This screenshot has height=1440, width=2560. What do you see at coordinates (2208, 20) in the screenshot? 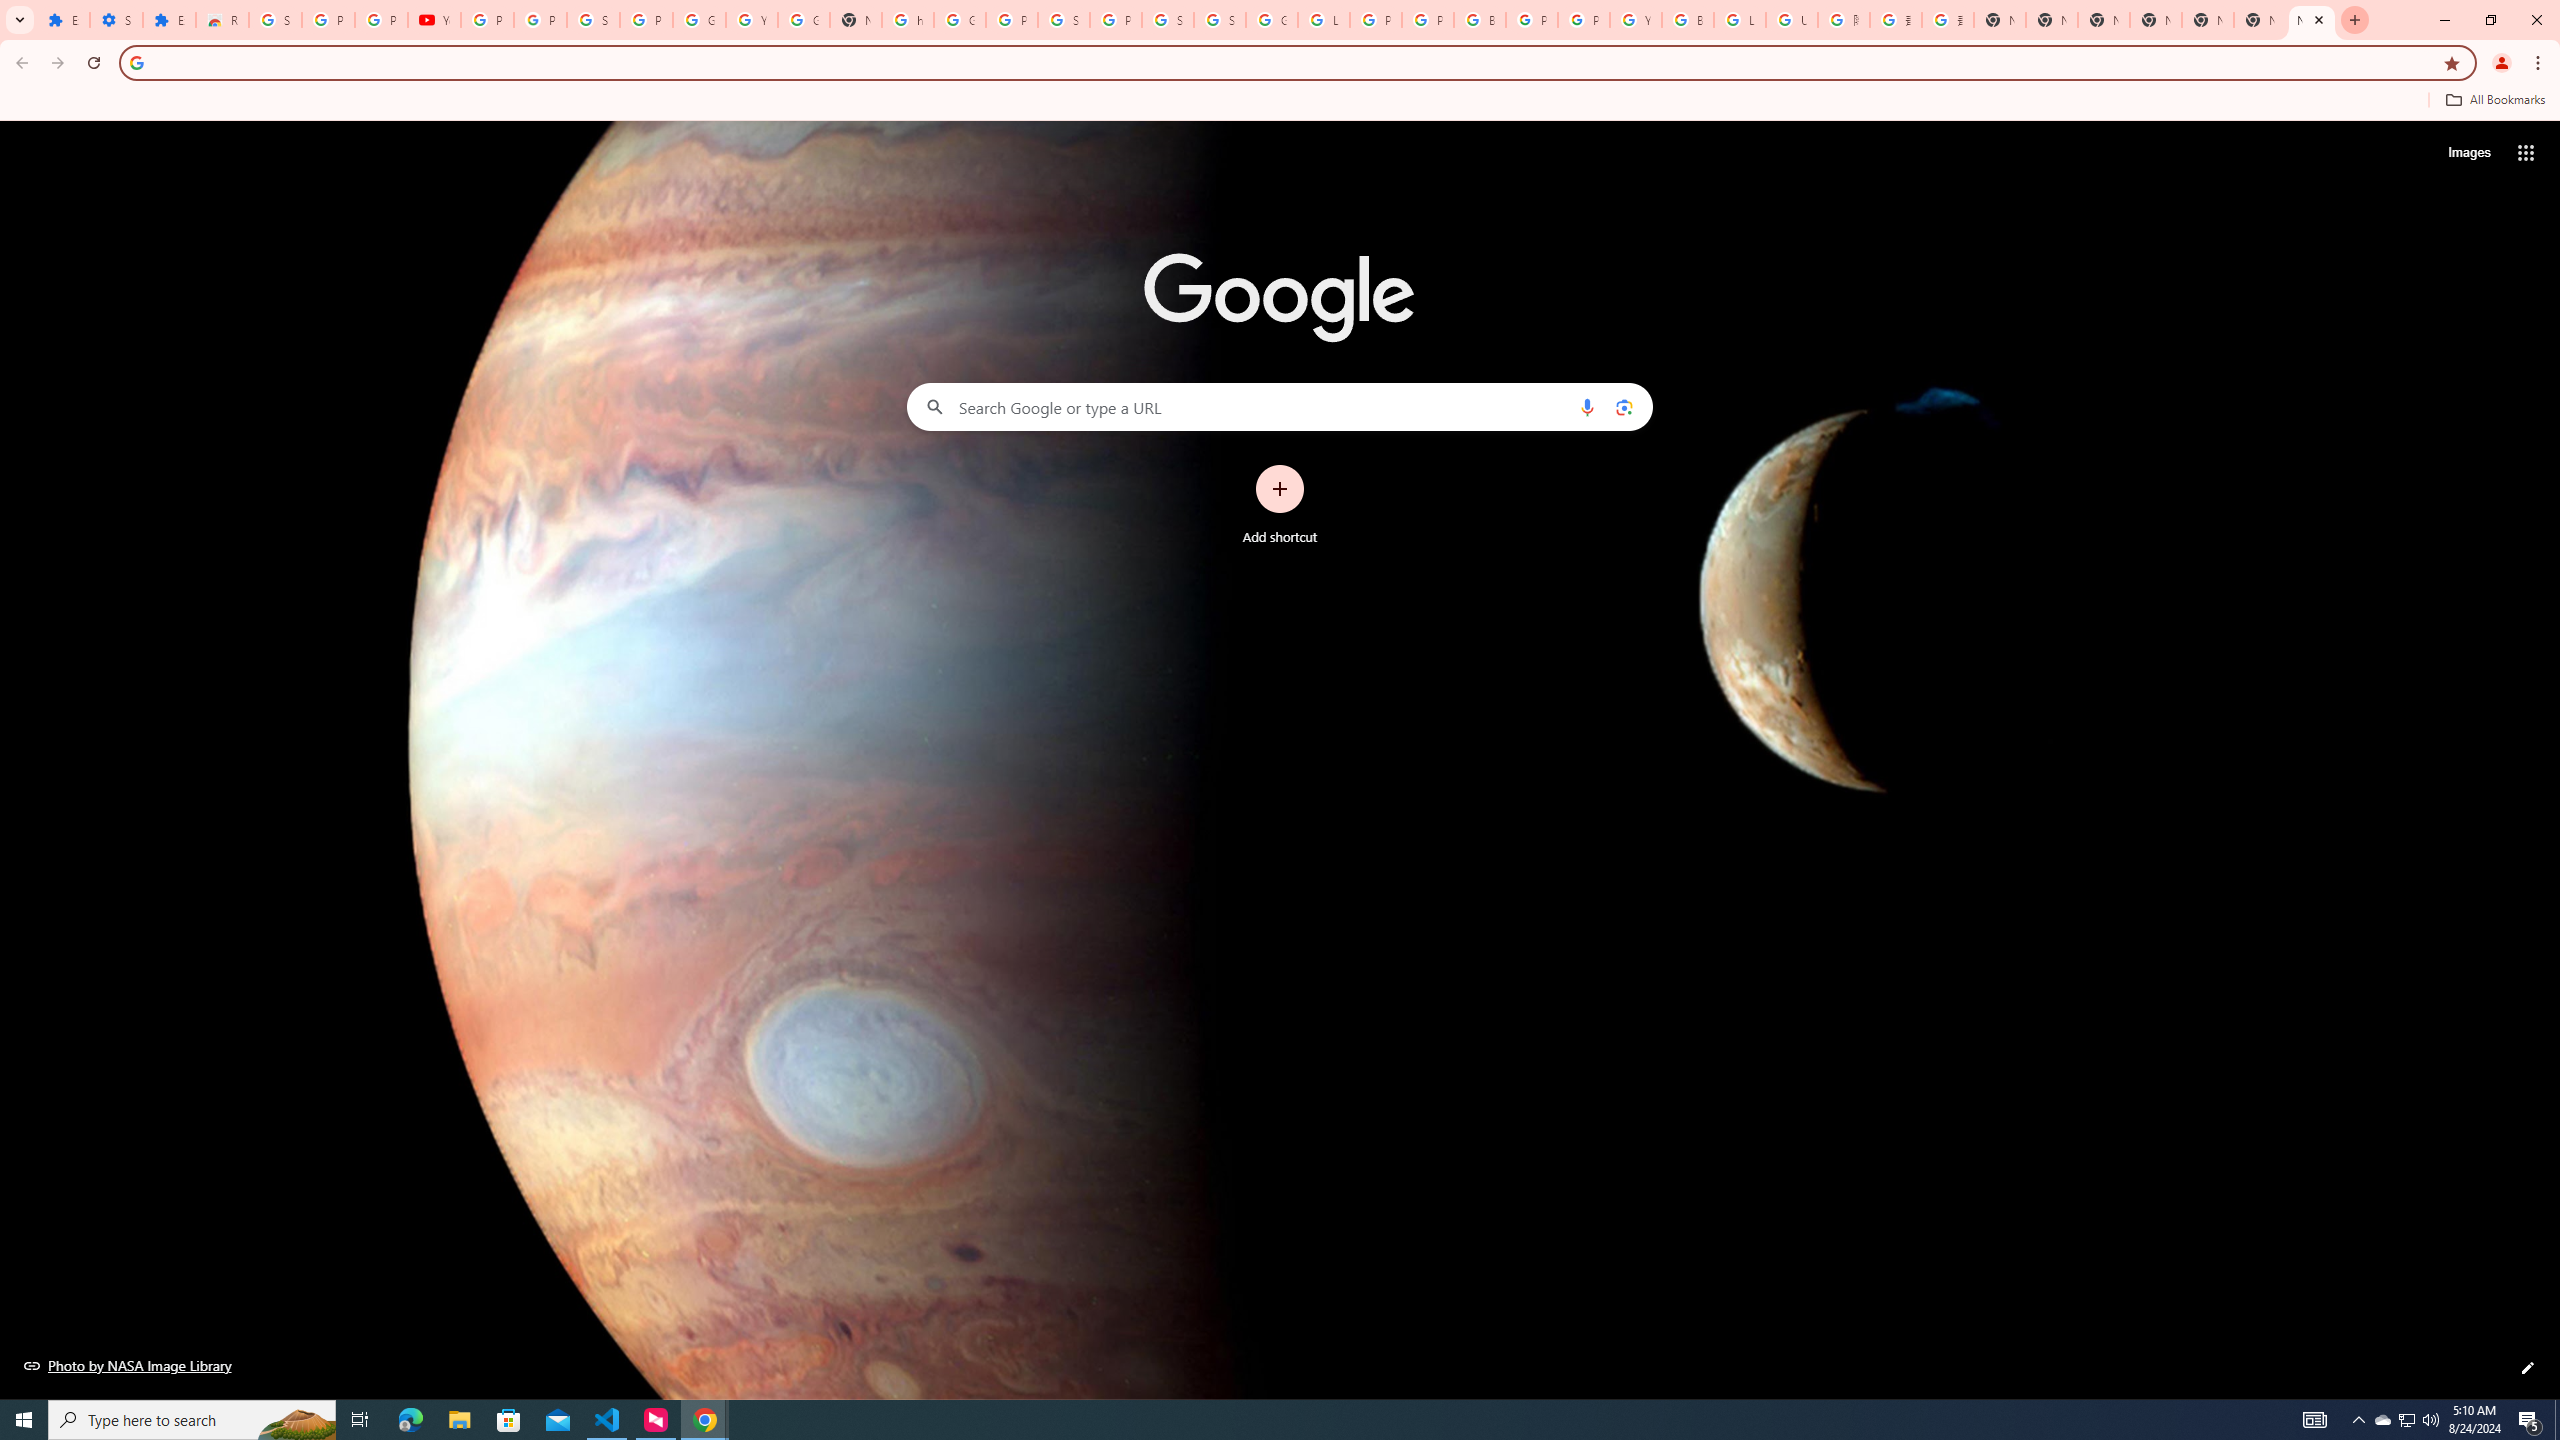
I see `New Tab` at bounding box center [2208, 20].